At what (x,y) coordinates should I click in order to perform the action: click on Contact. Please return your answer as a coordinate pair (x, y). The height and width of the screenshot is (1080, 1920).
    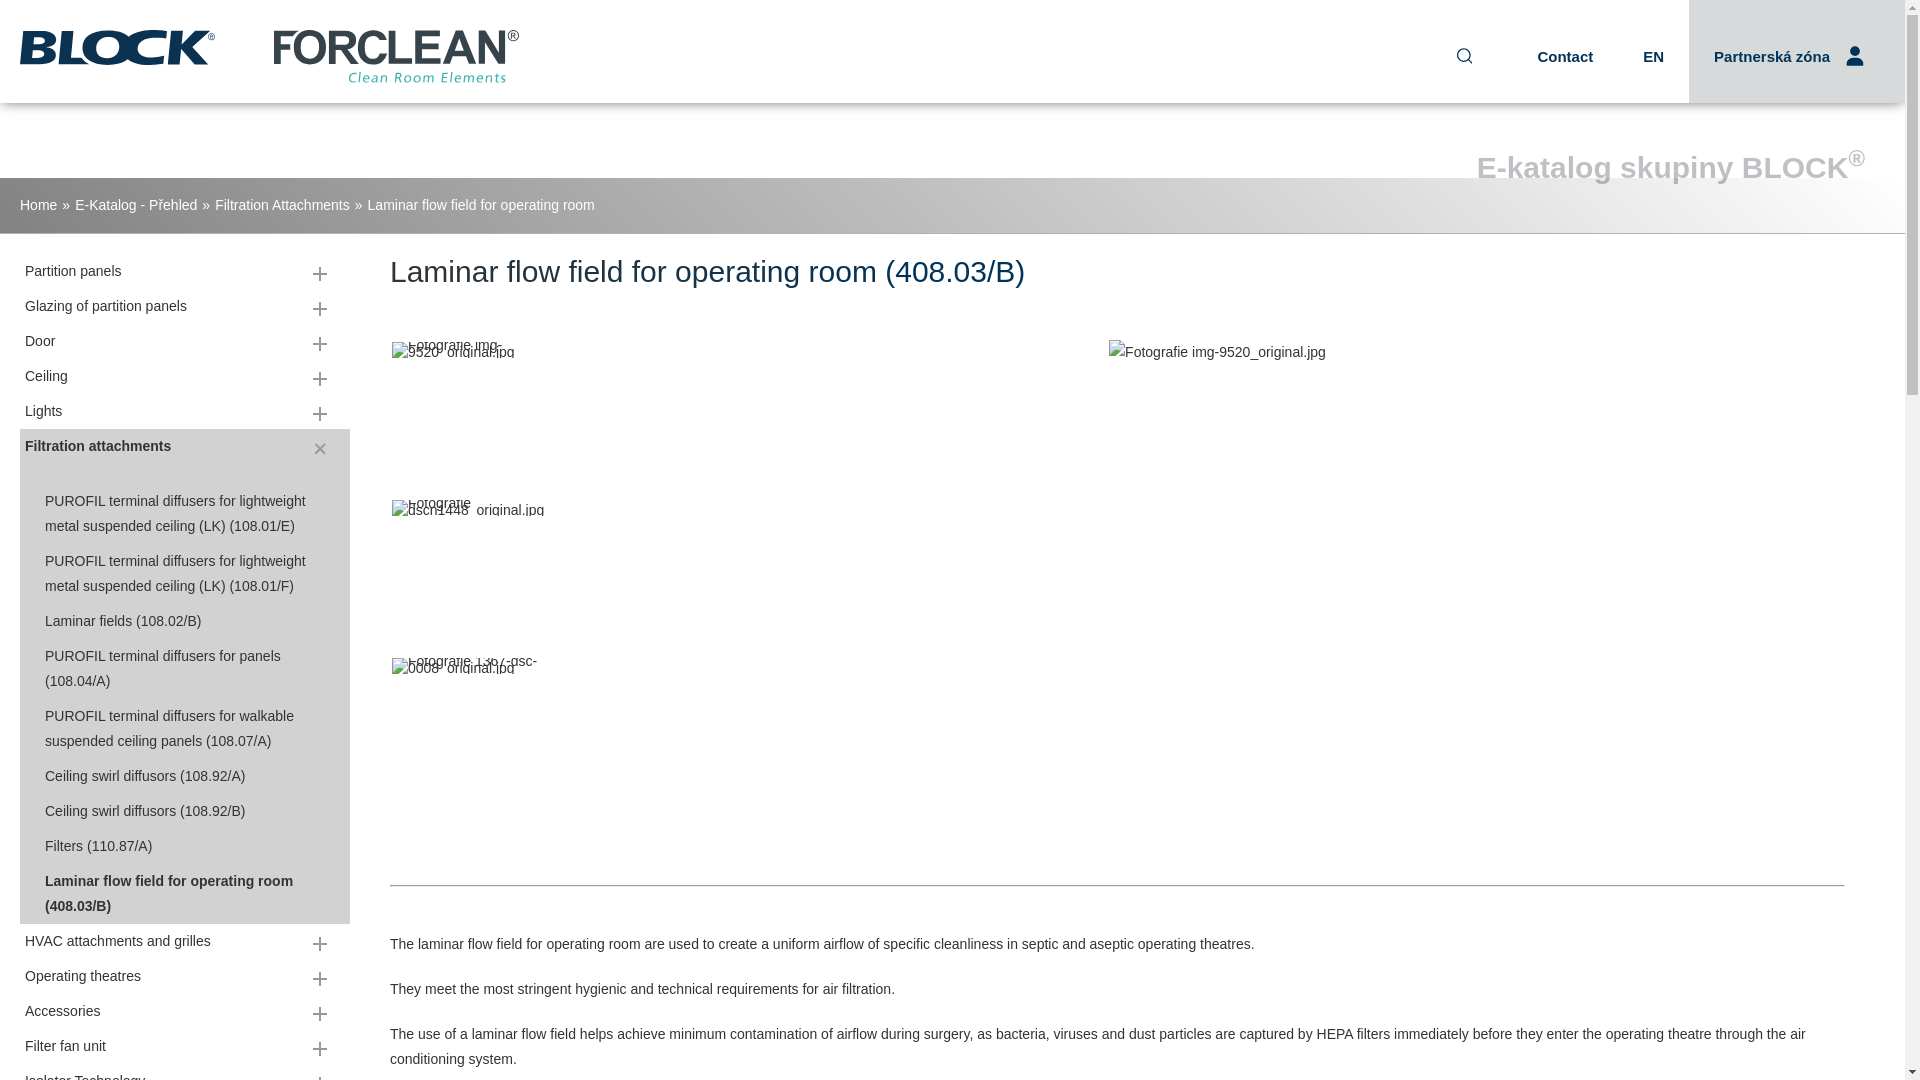
    Looking at the image, I should click on (1565, 56).